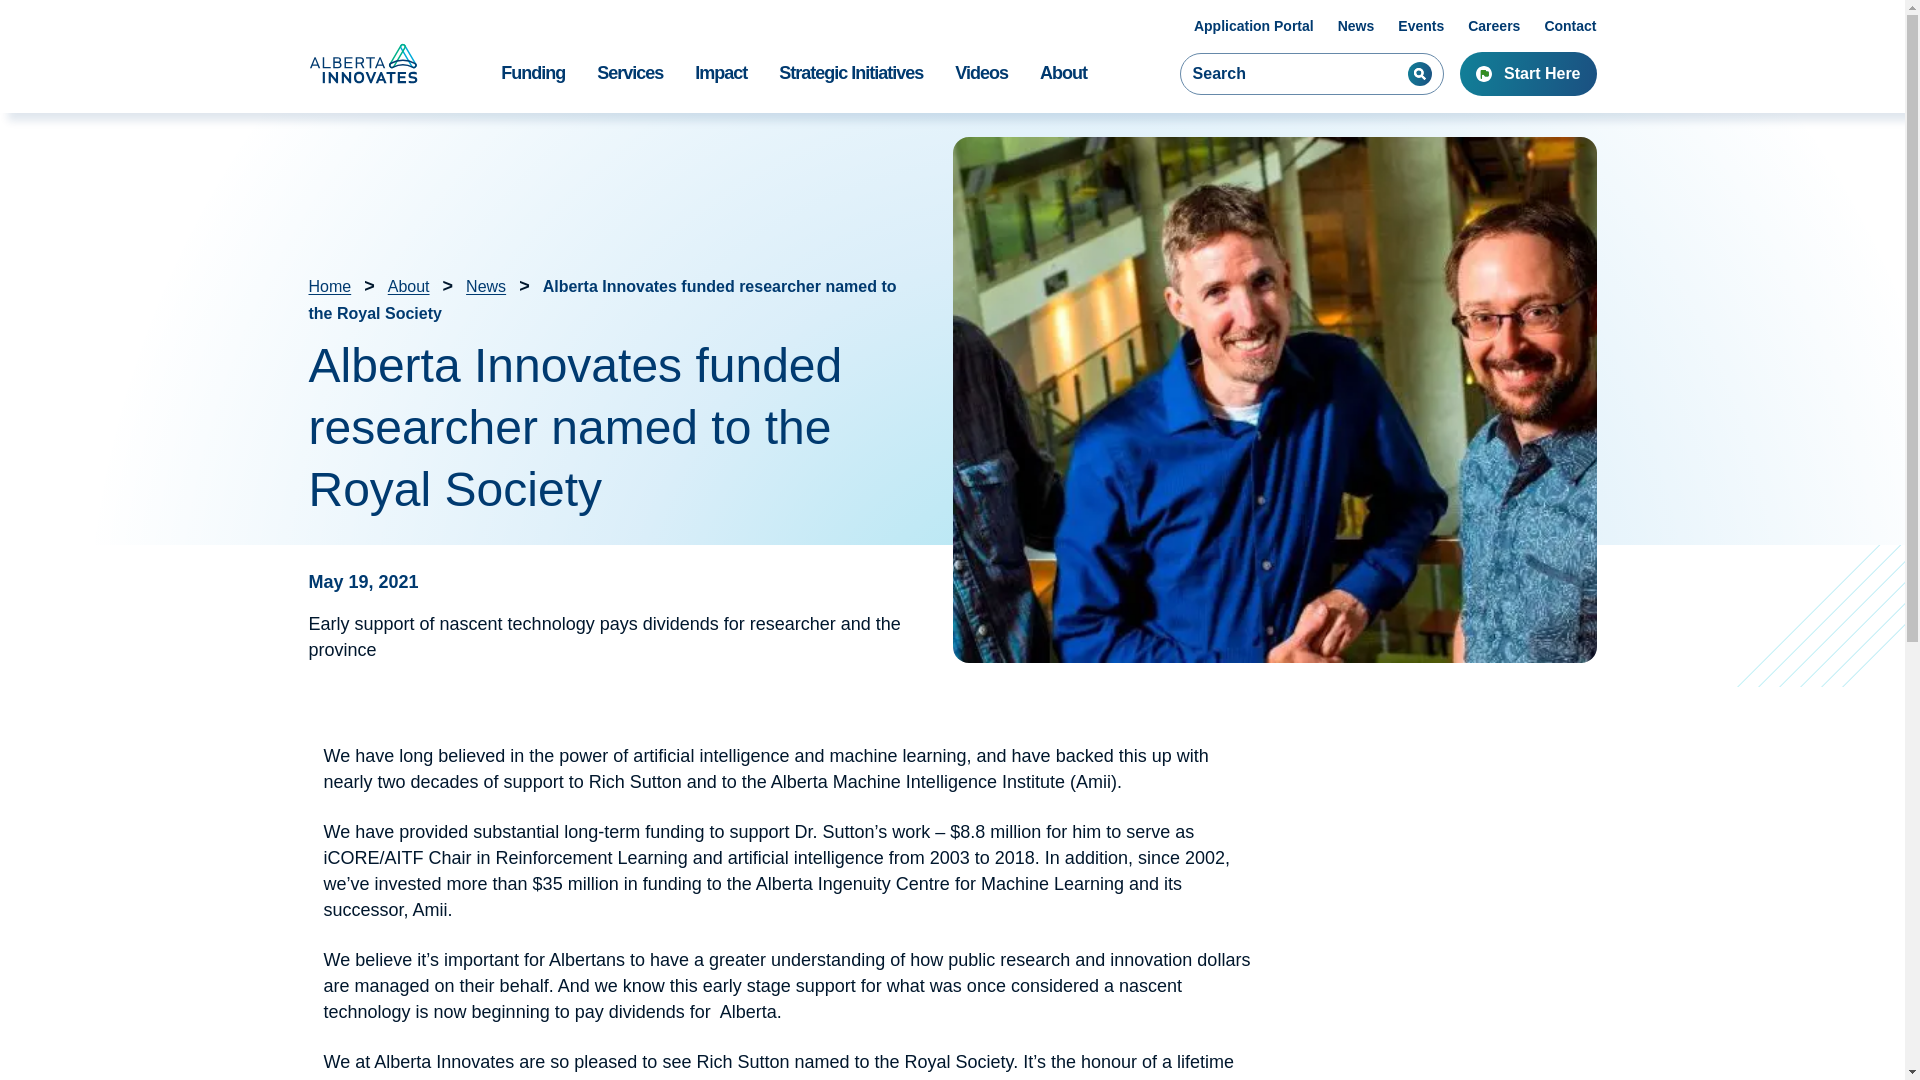  I want to click on Contact, so click(1569, 26).